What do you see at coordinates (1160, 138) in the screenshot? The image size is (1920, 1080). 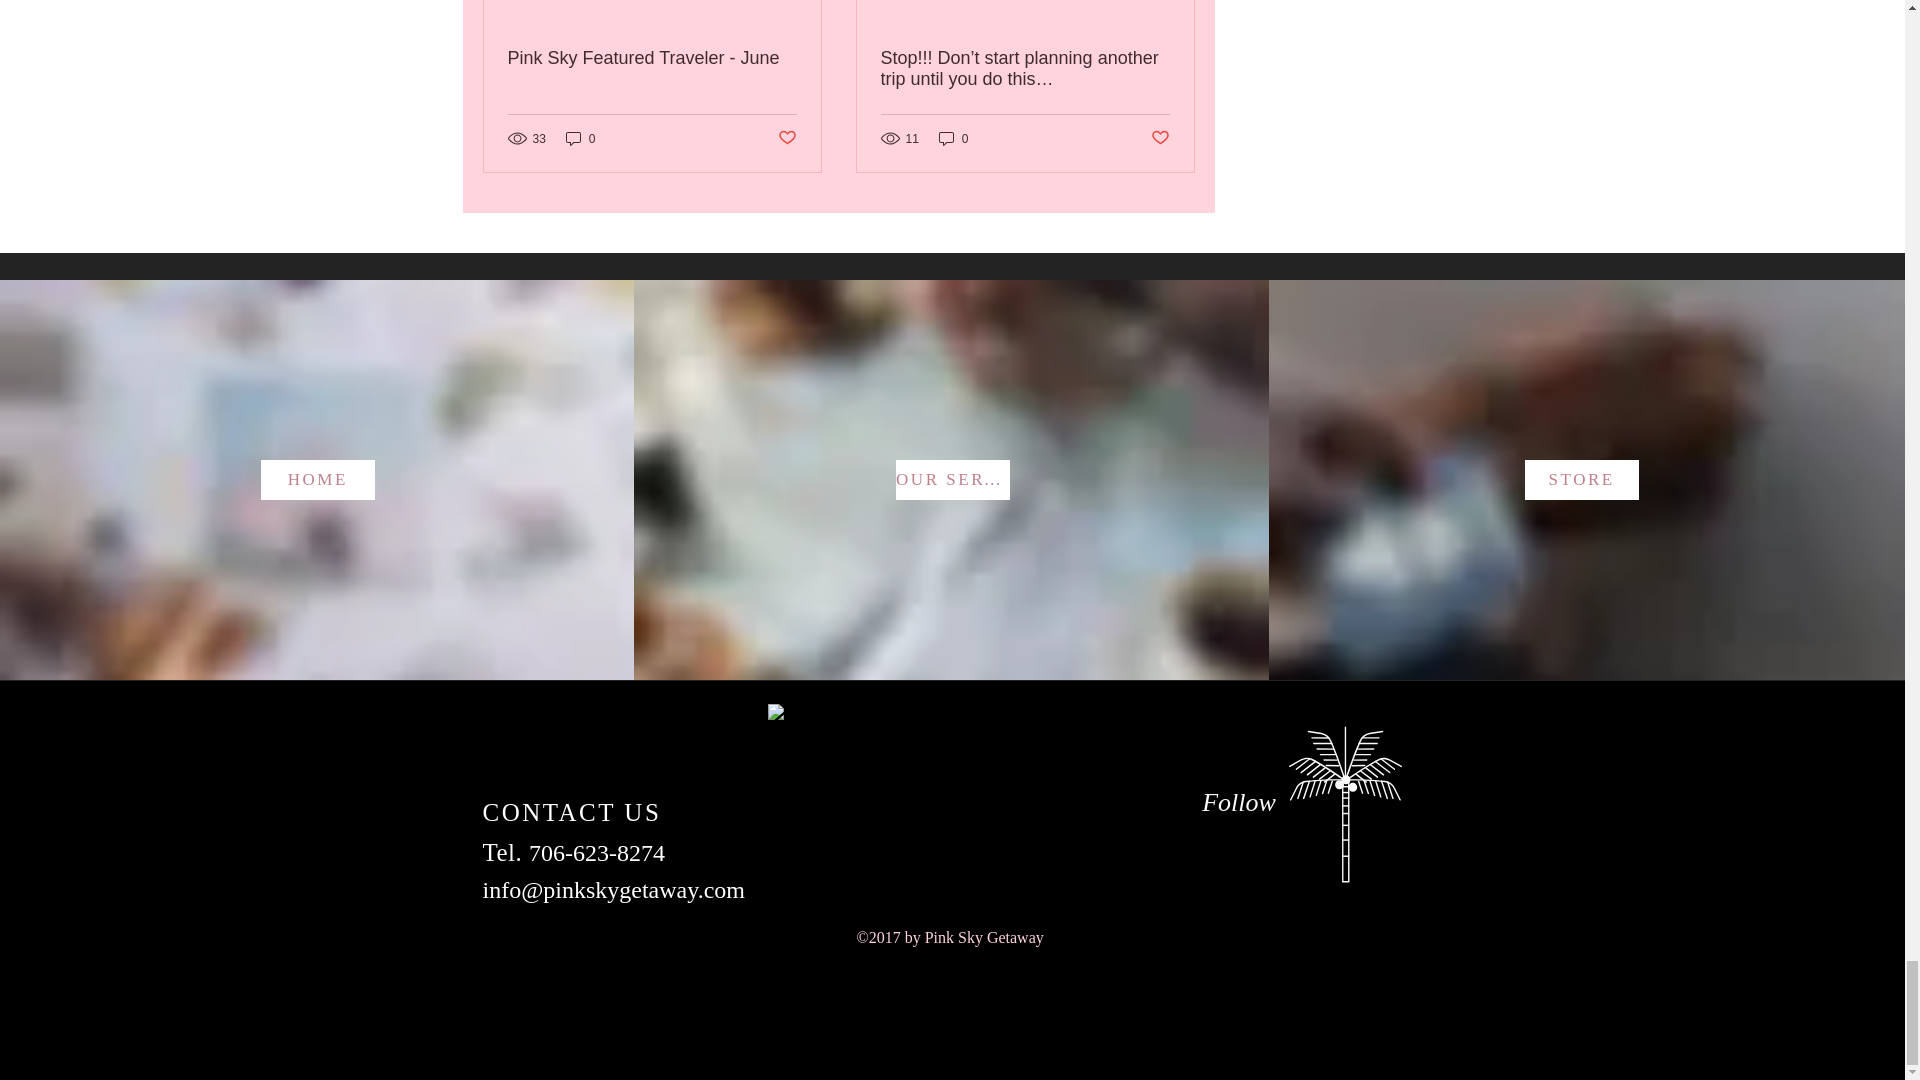 I see `Post not marked as liked` at bounding box center [1160, 138].